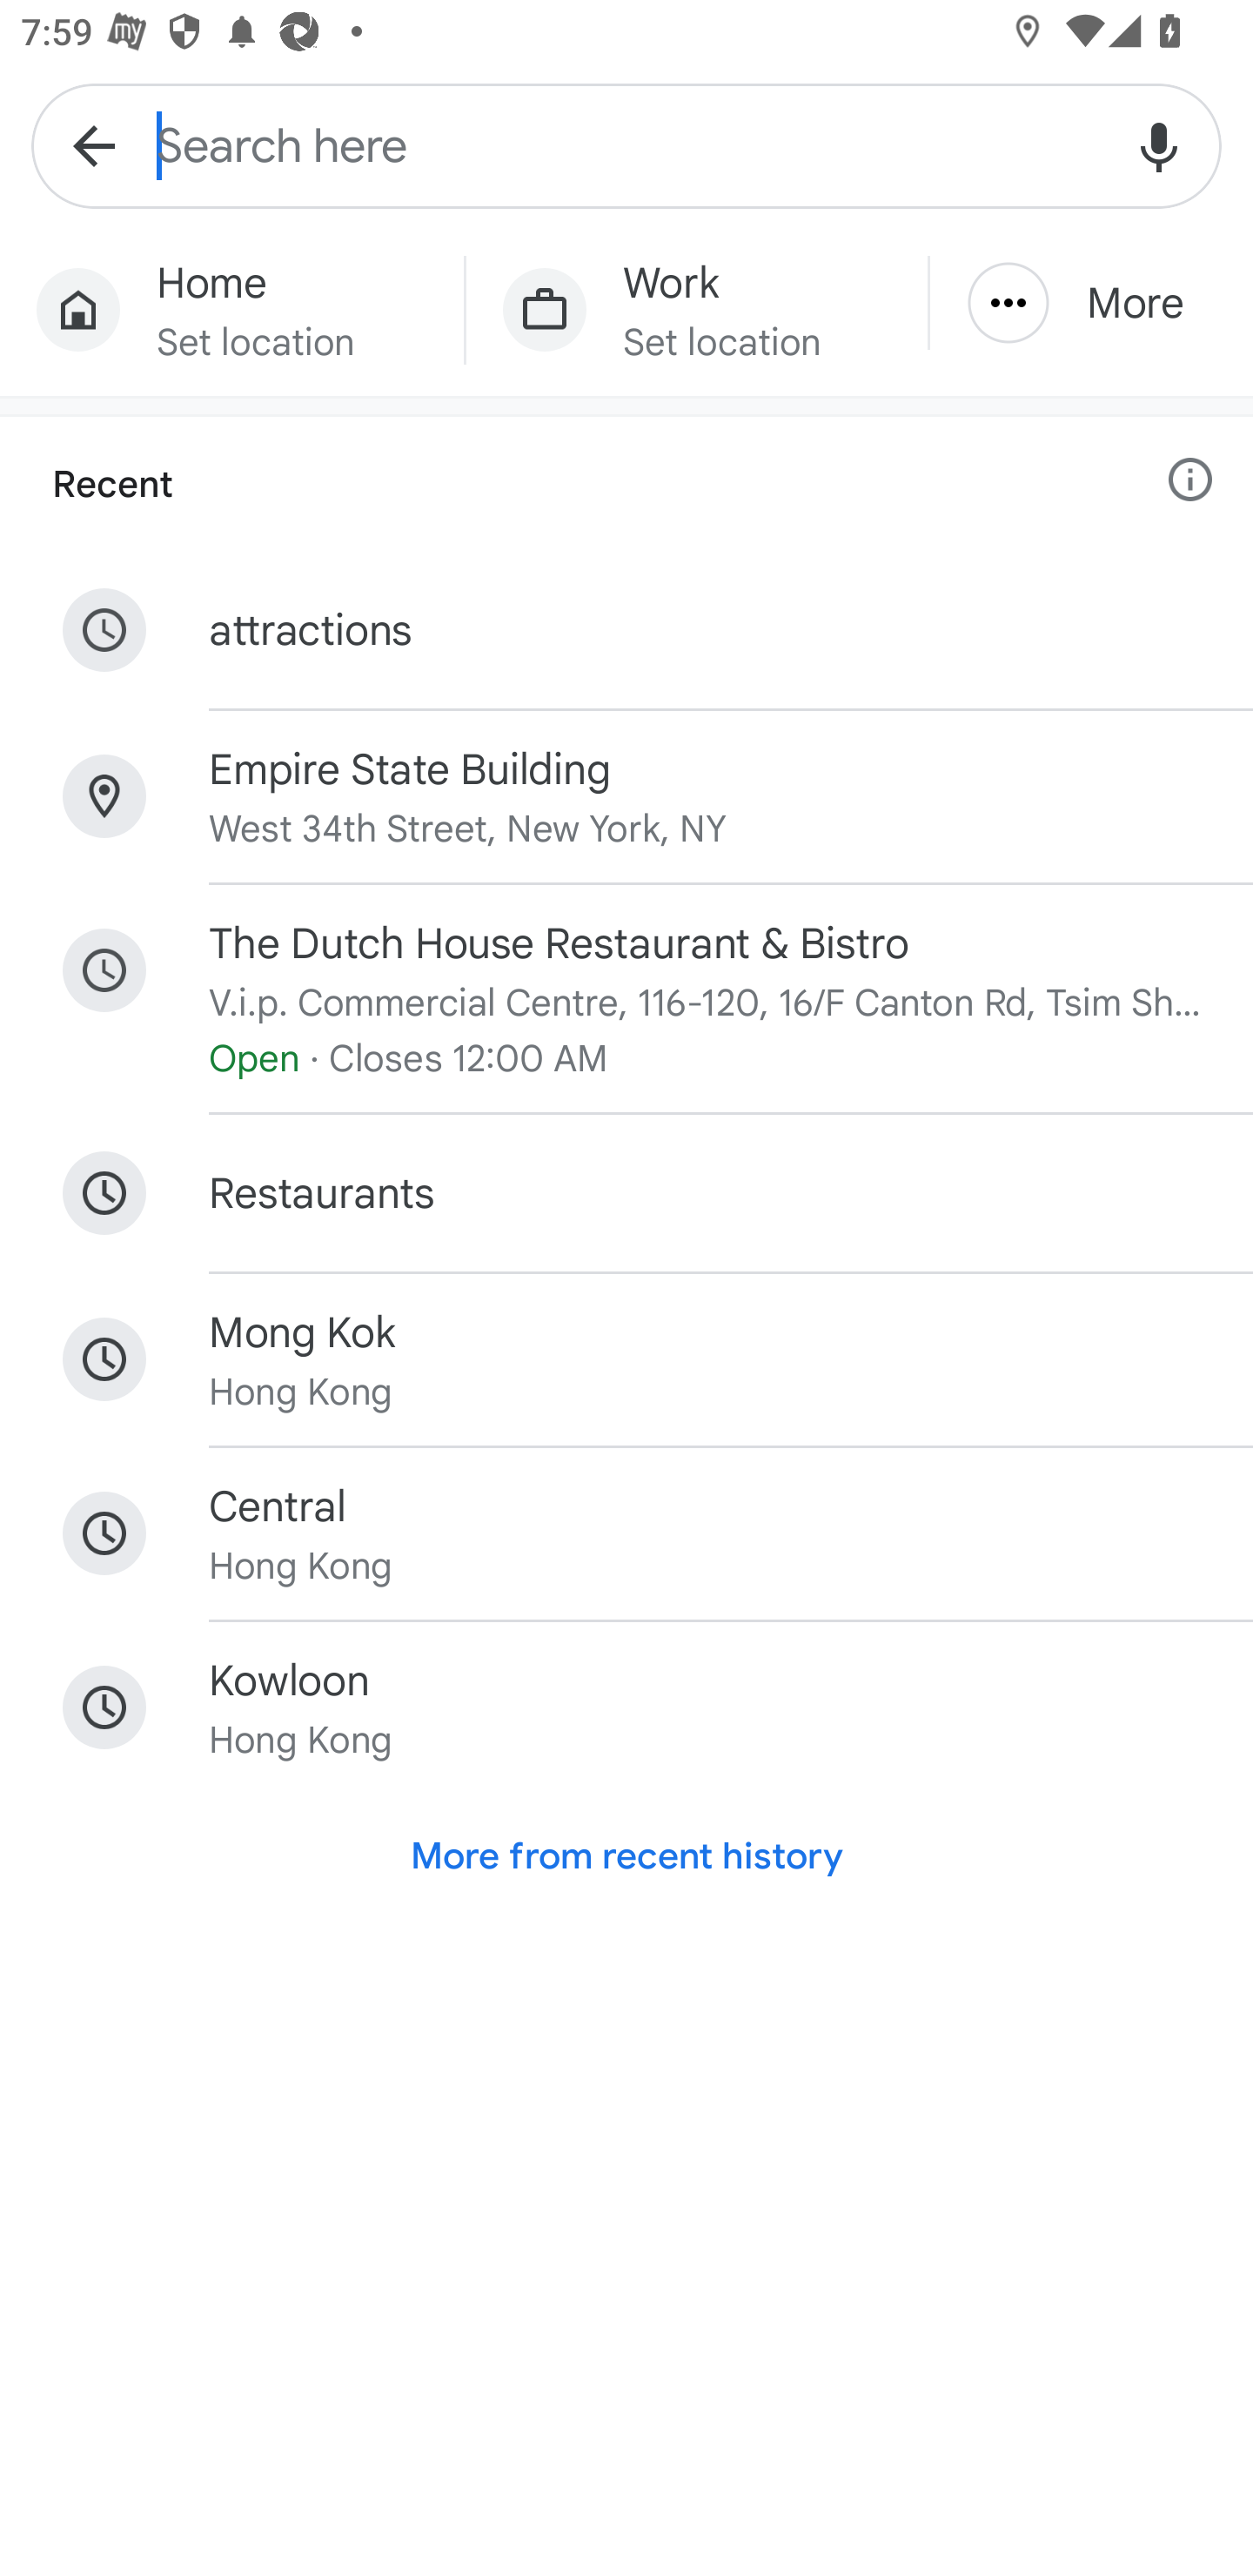  Describe the element at coordinates (626, 1533) in the screenshot. I see `Central Hong Kong` at that location.